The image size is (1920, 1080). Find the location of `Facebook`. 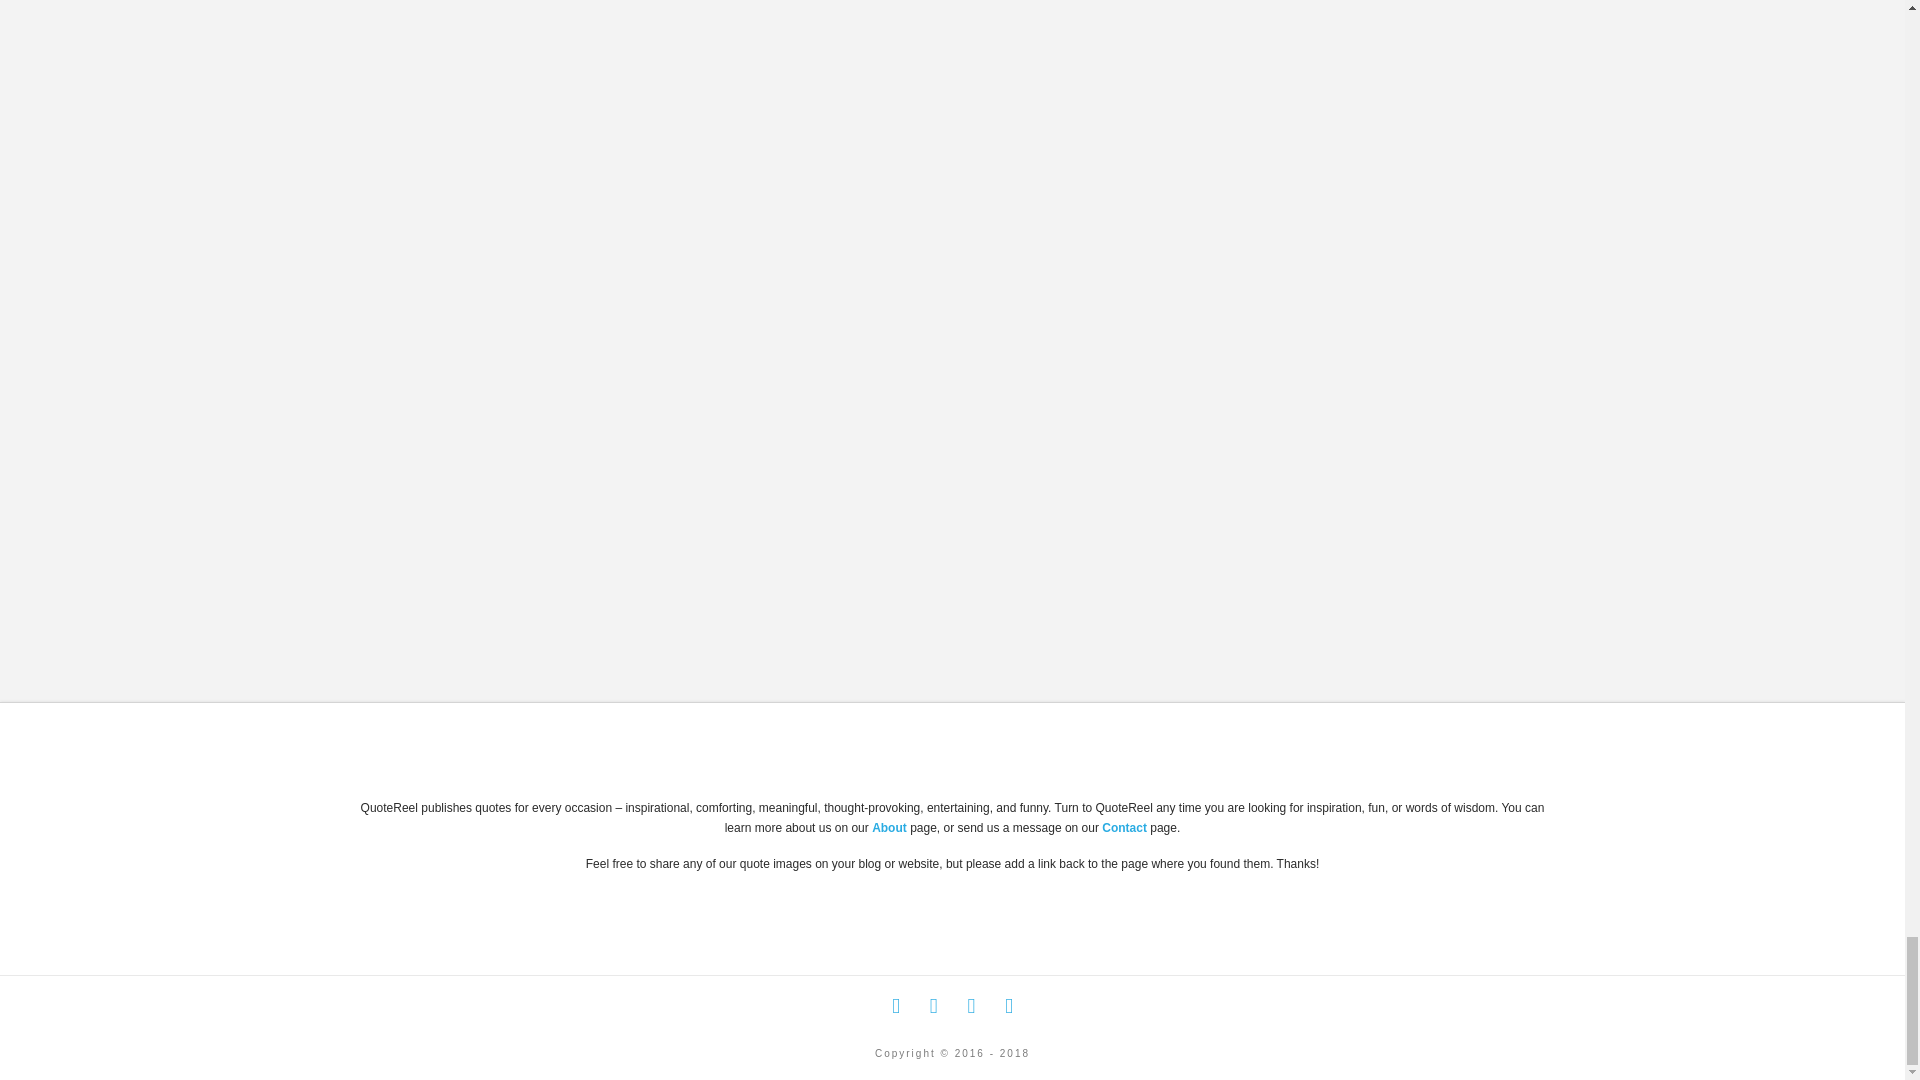

Facebook is located at coordinates (896, 1006).